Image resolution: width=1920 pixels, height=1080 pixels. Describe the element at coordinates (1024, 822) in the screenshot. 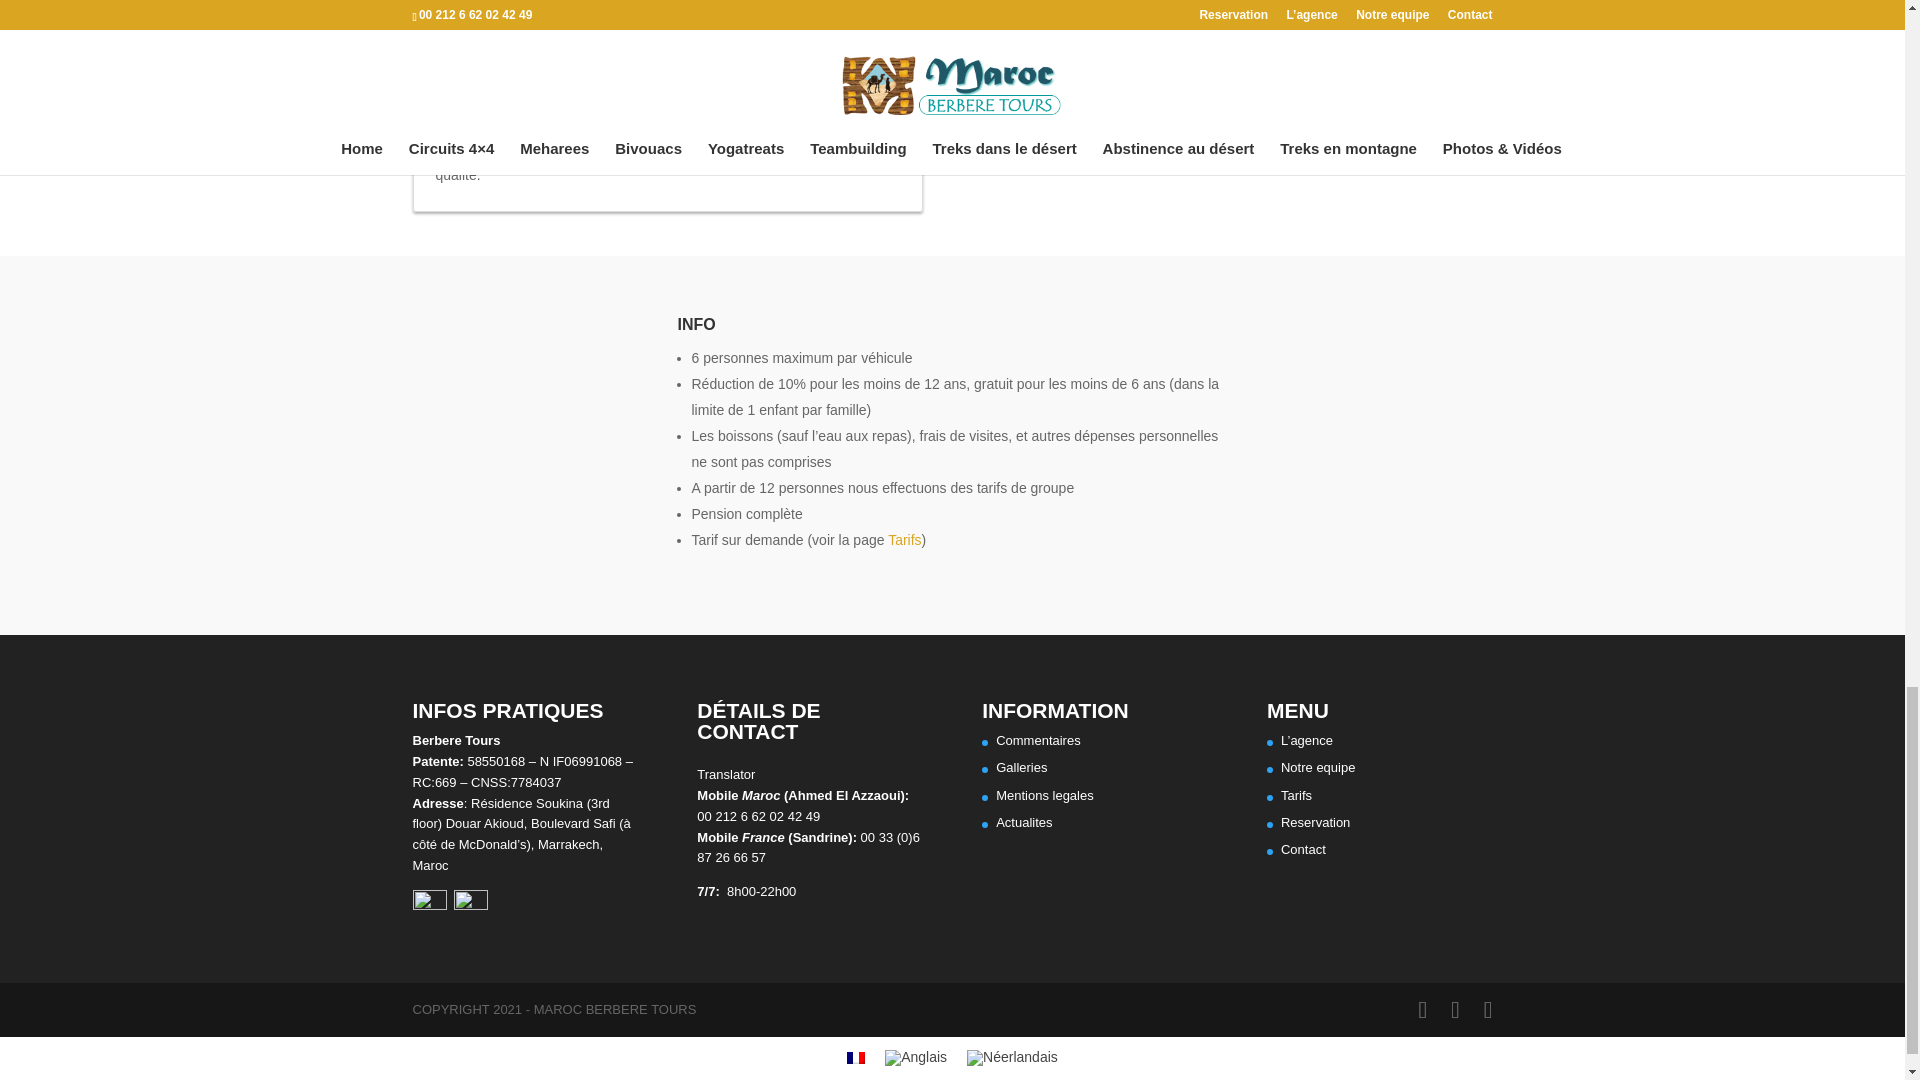

I see `Actualites` at that location.